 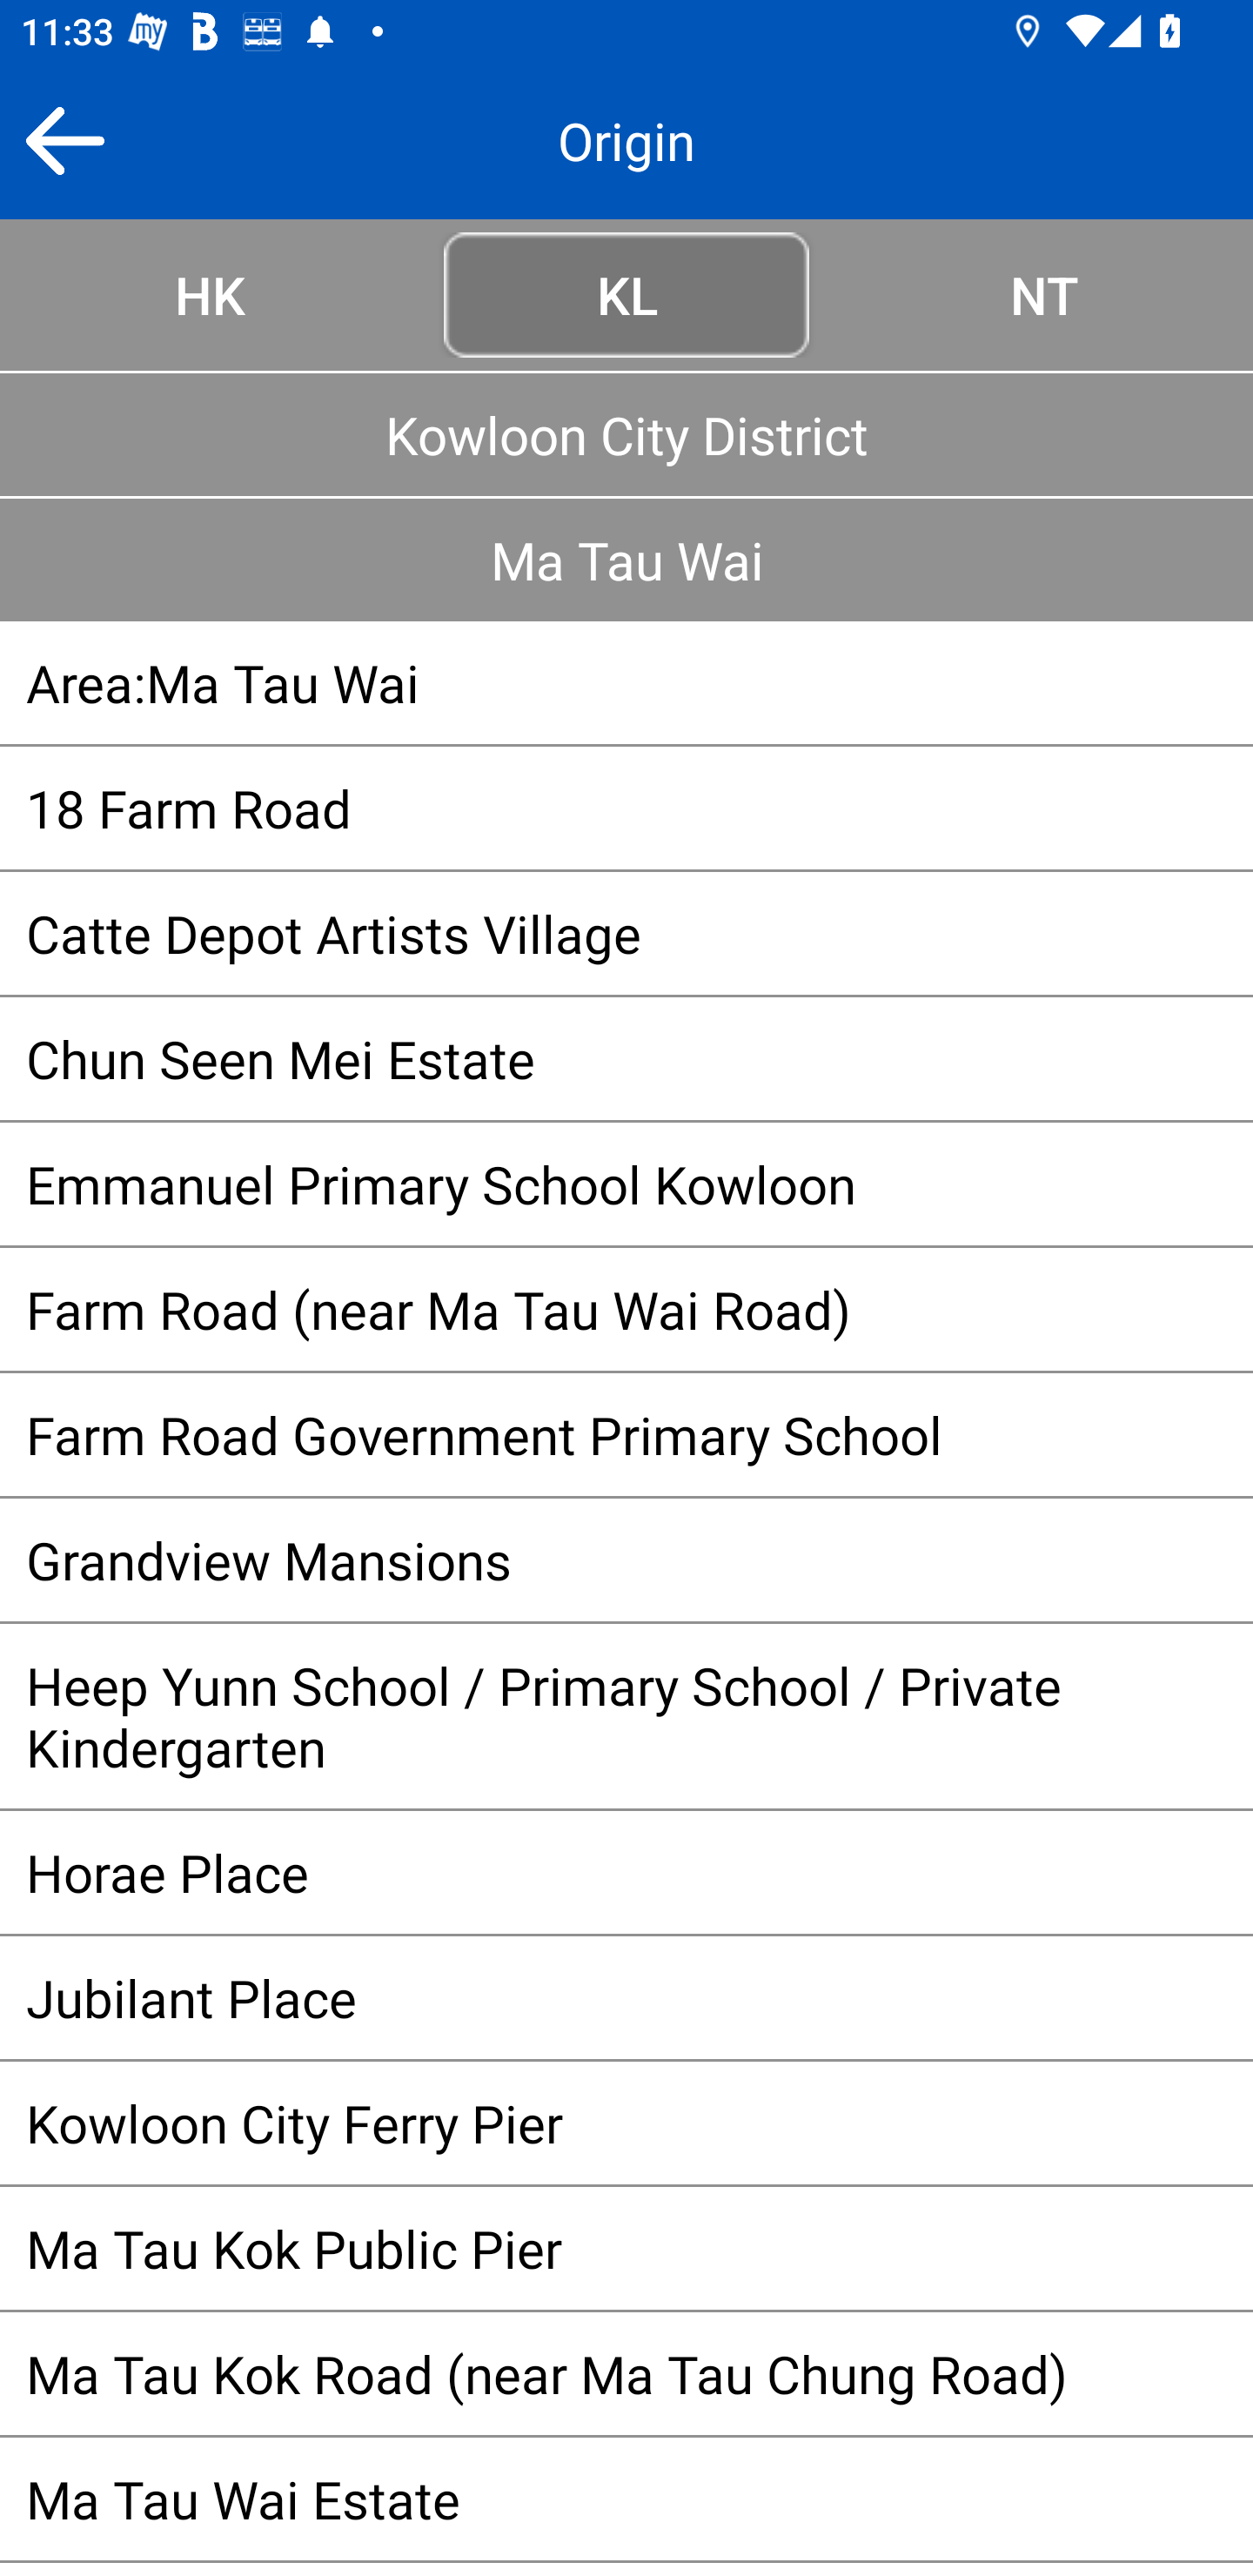 I want to click on Ma Tau Wai Estate, so click(x=626, y=2499).